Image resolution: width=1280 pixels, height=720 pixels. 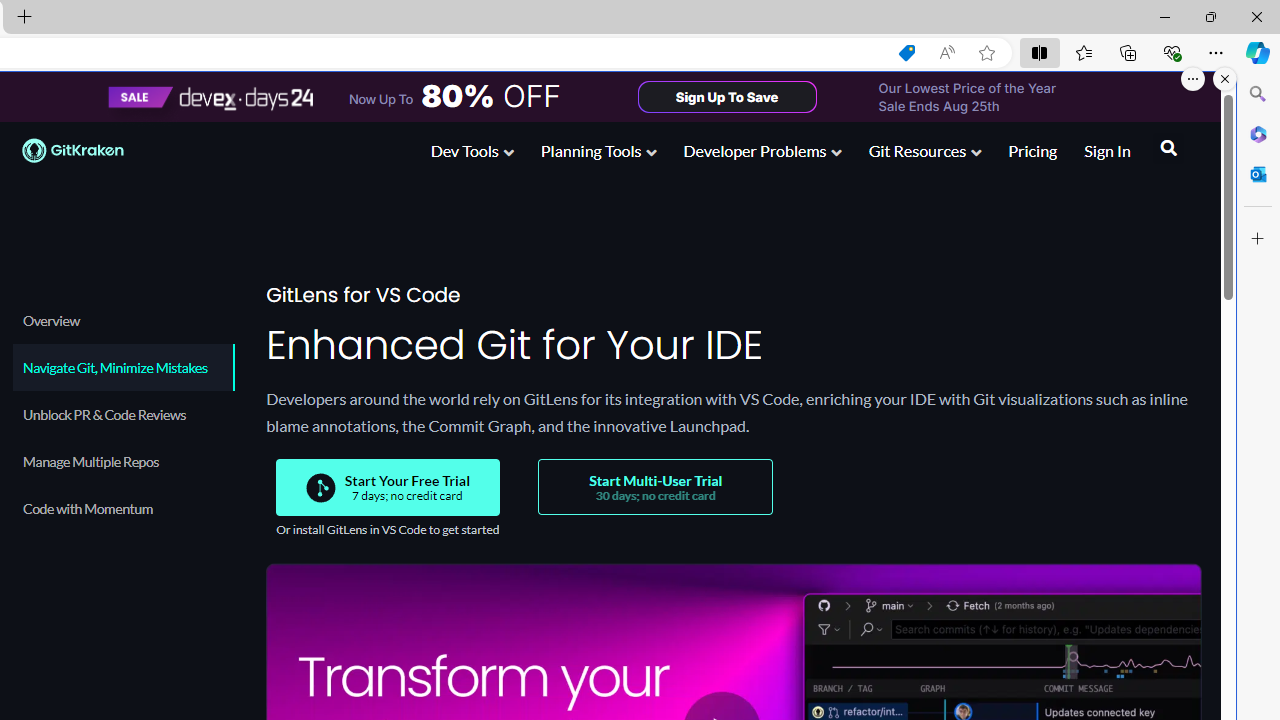 I want to click on Or install GitLens in VS Code to get started, so click(x=388, y=530).